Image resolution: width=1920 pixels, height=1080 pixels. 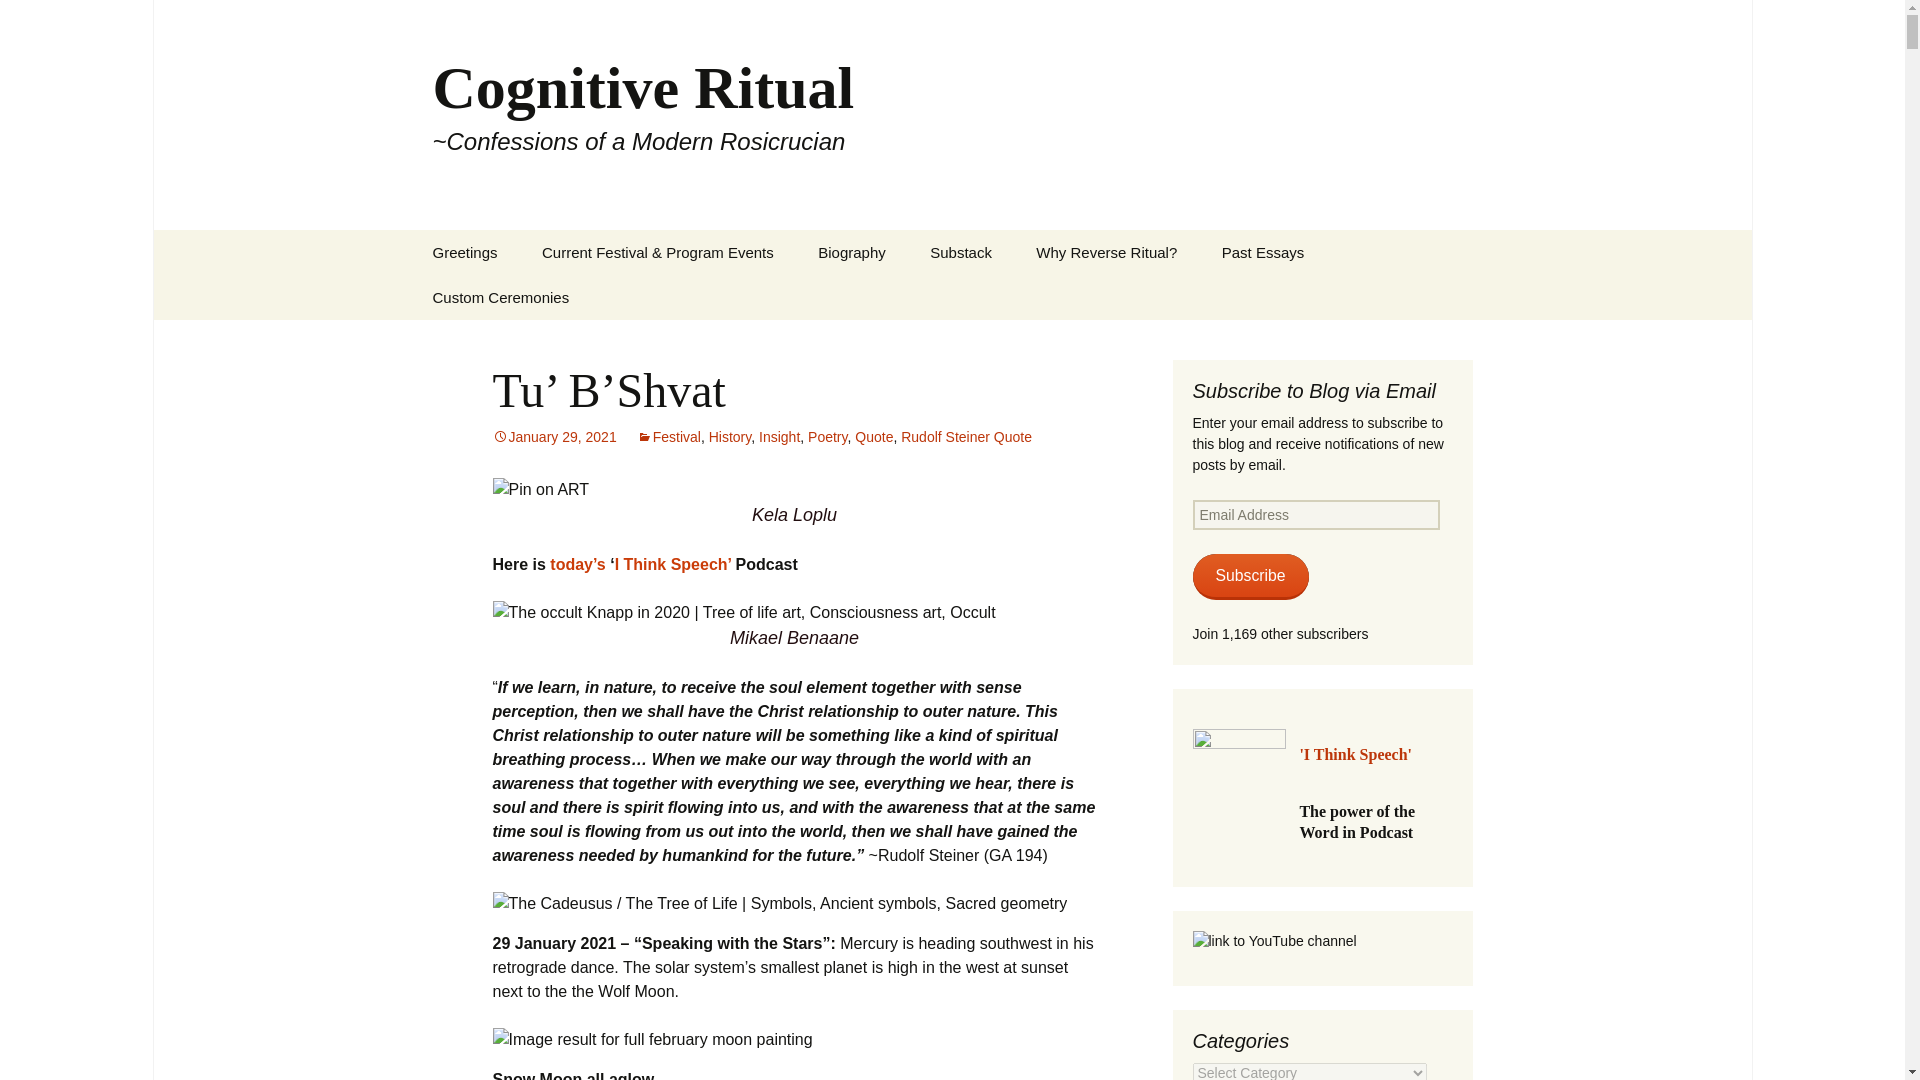 I want to click on Biography, so click(x=852, y=252).